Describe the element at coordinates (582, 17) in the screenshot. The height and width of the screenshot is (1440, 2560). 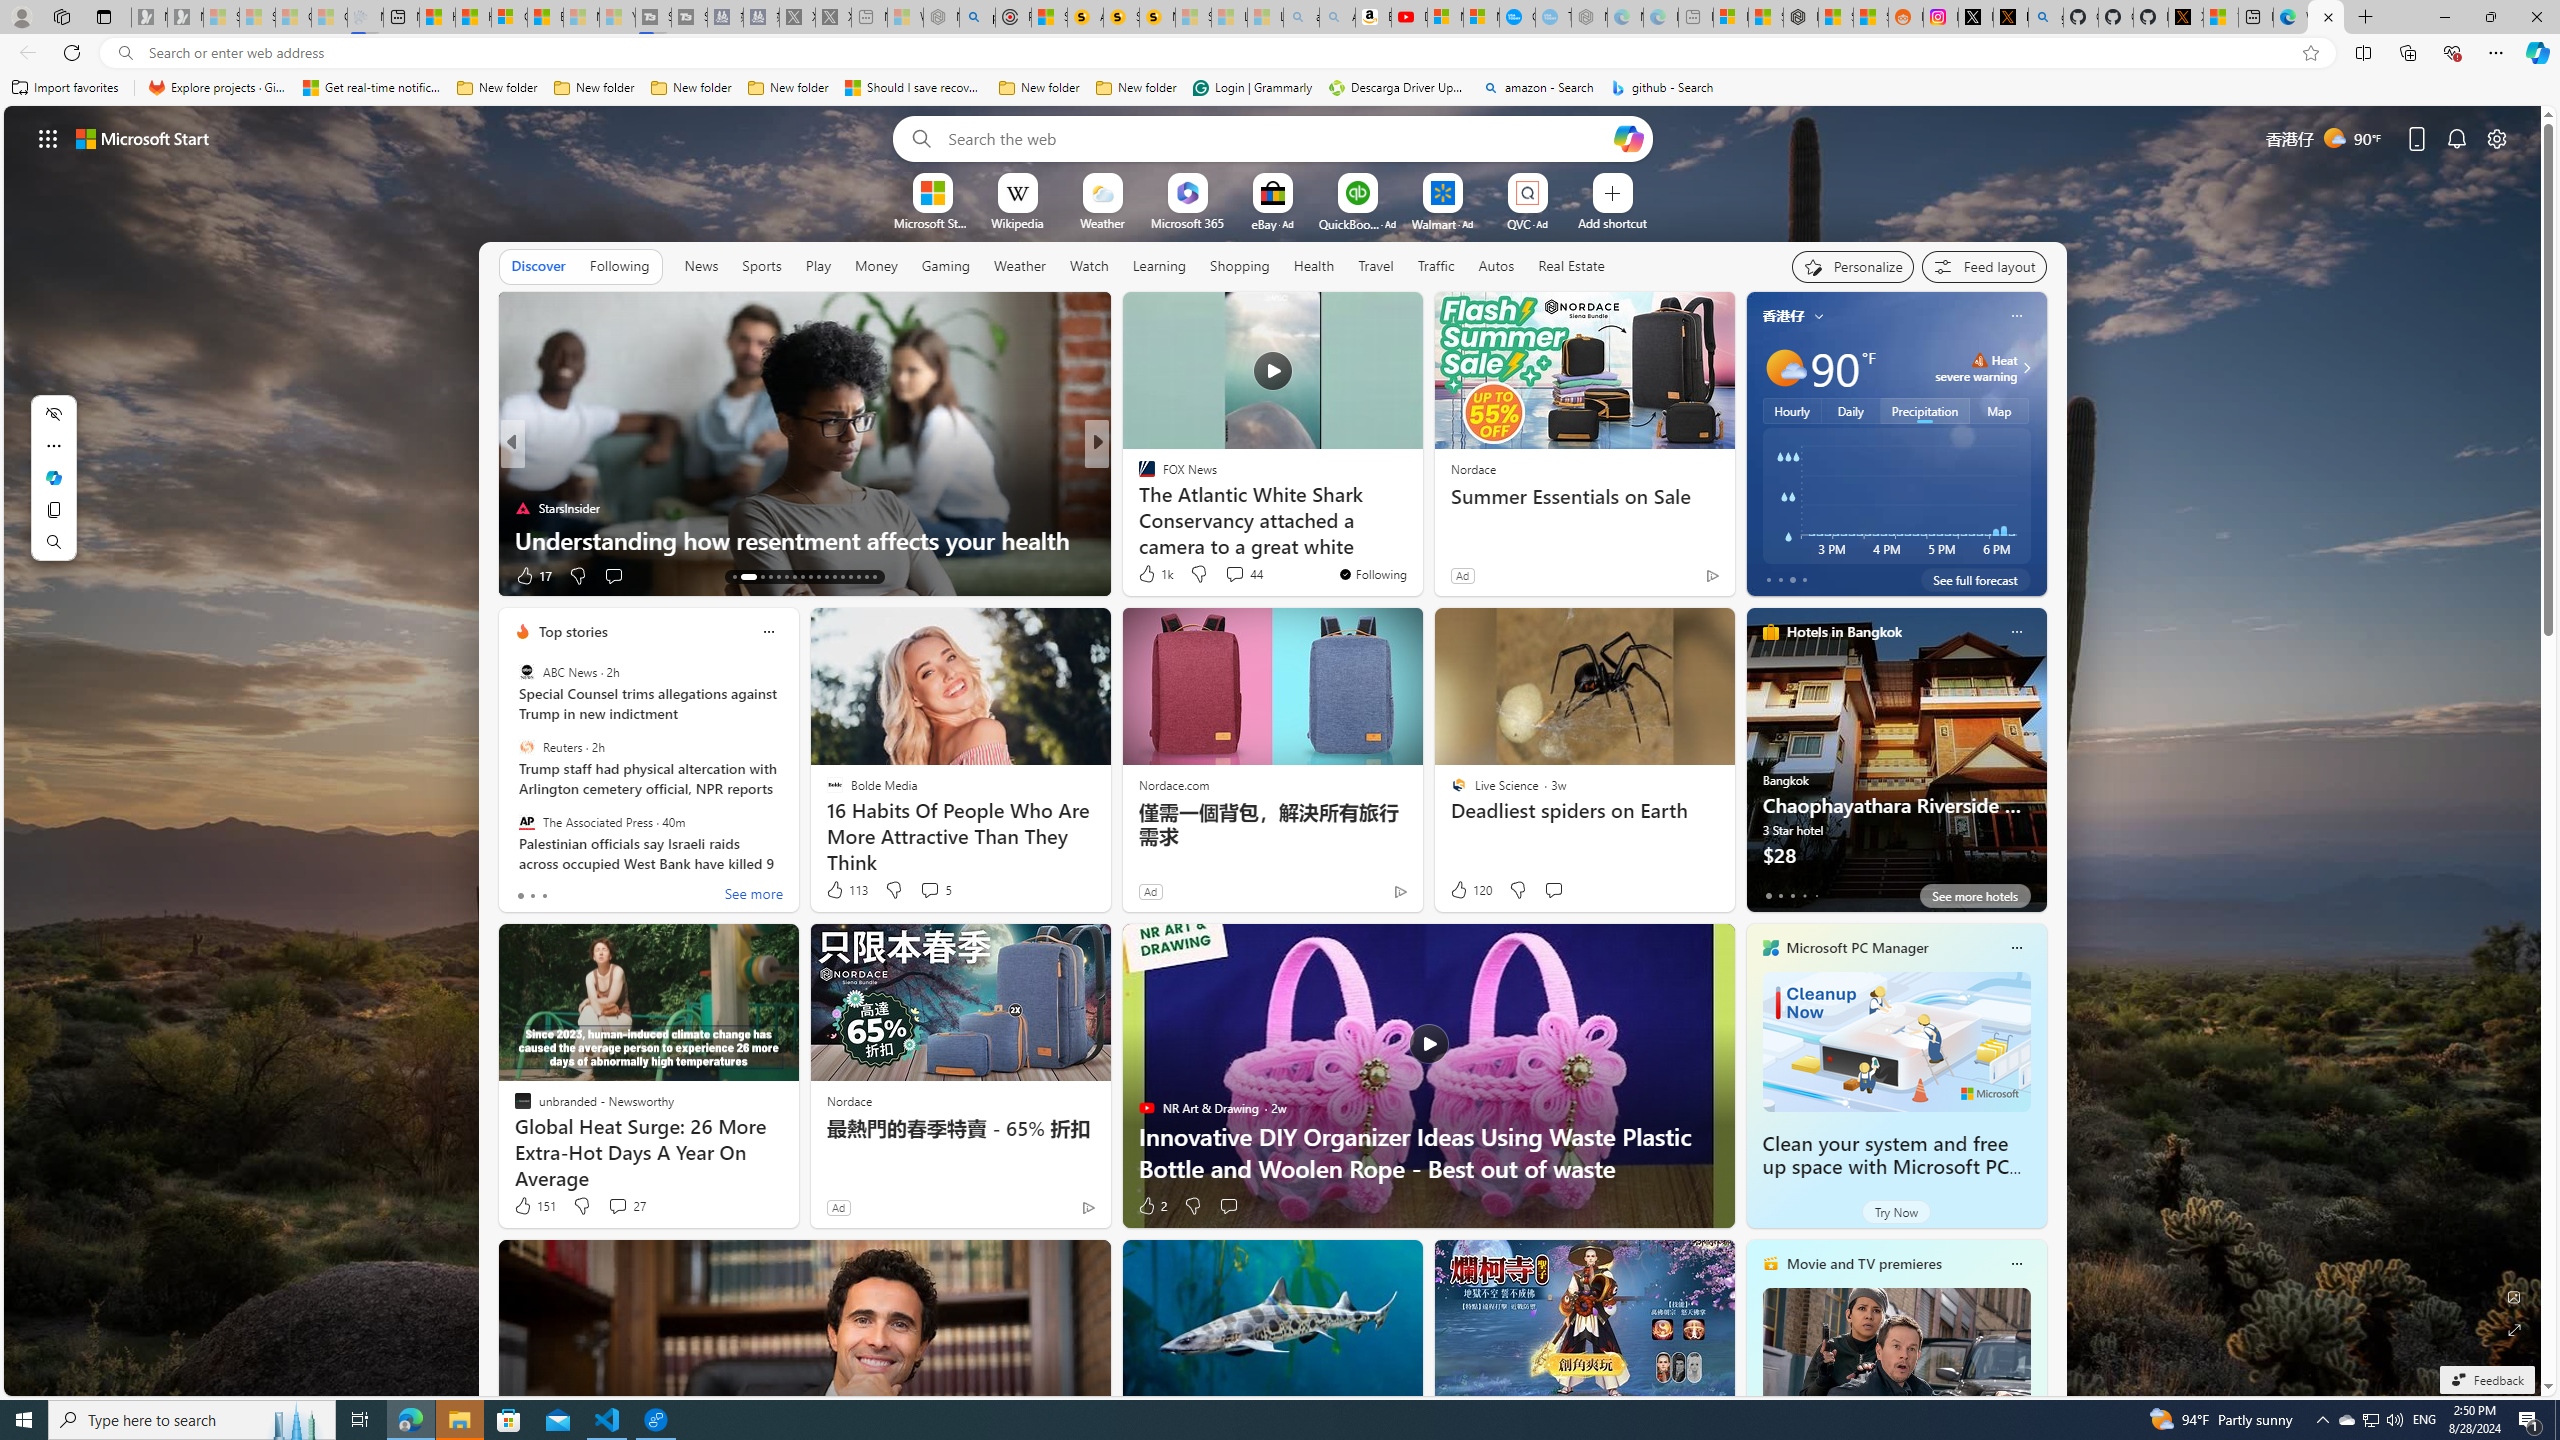
I see `Microsoft Start - Sleeping` at that location.